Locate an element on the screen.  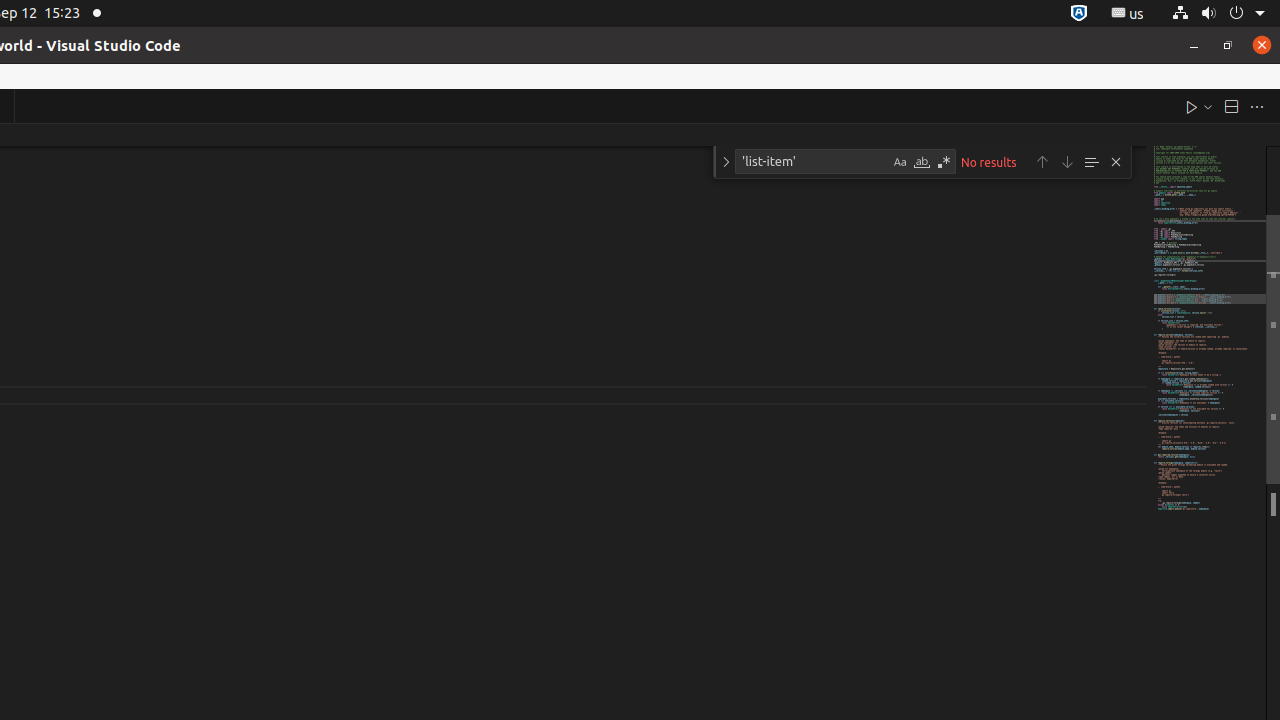
More Actions... is located at coordinates (1257, 106).